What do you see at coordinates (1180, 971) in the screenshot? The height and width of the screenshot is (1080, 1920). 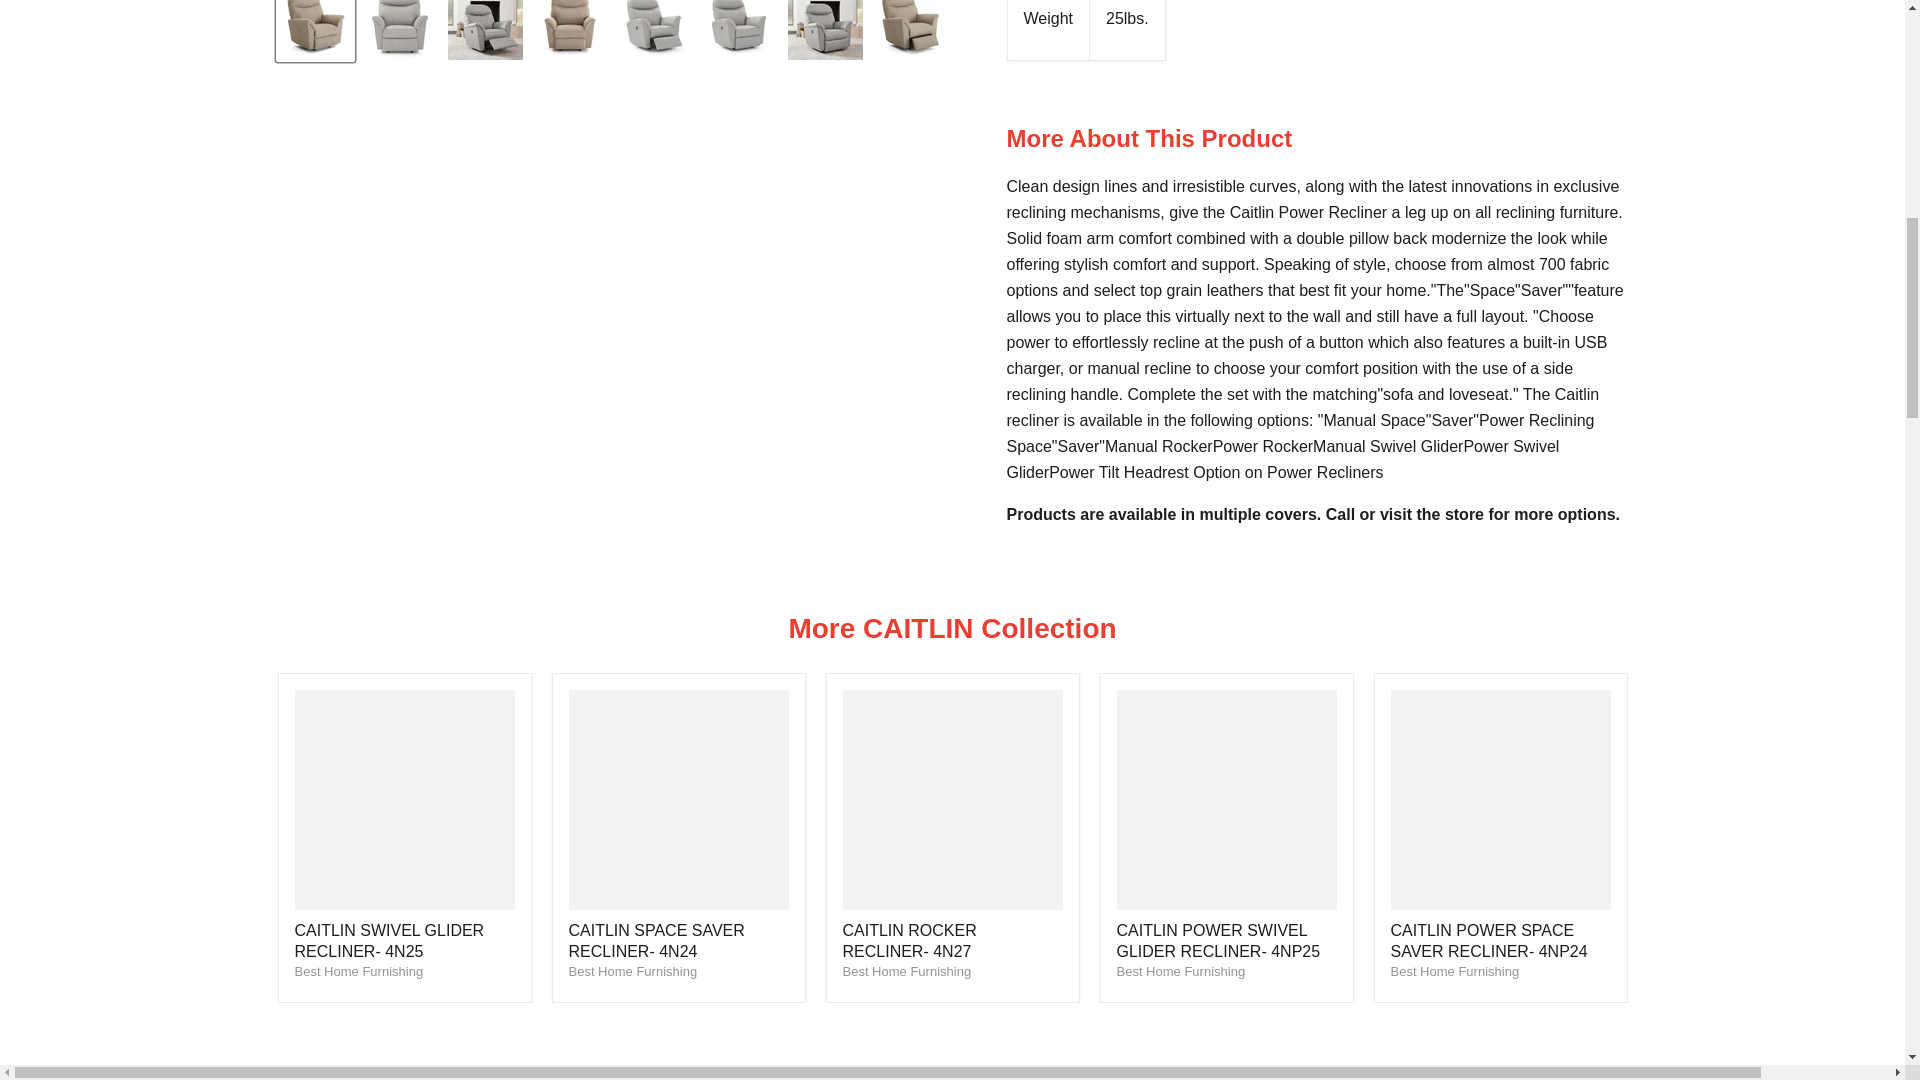 I see `Best Home Furnishing` at bounding box center [1180, 971].